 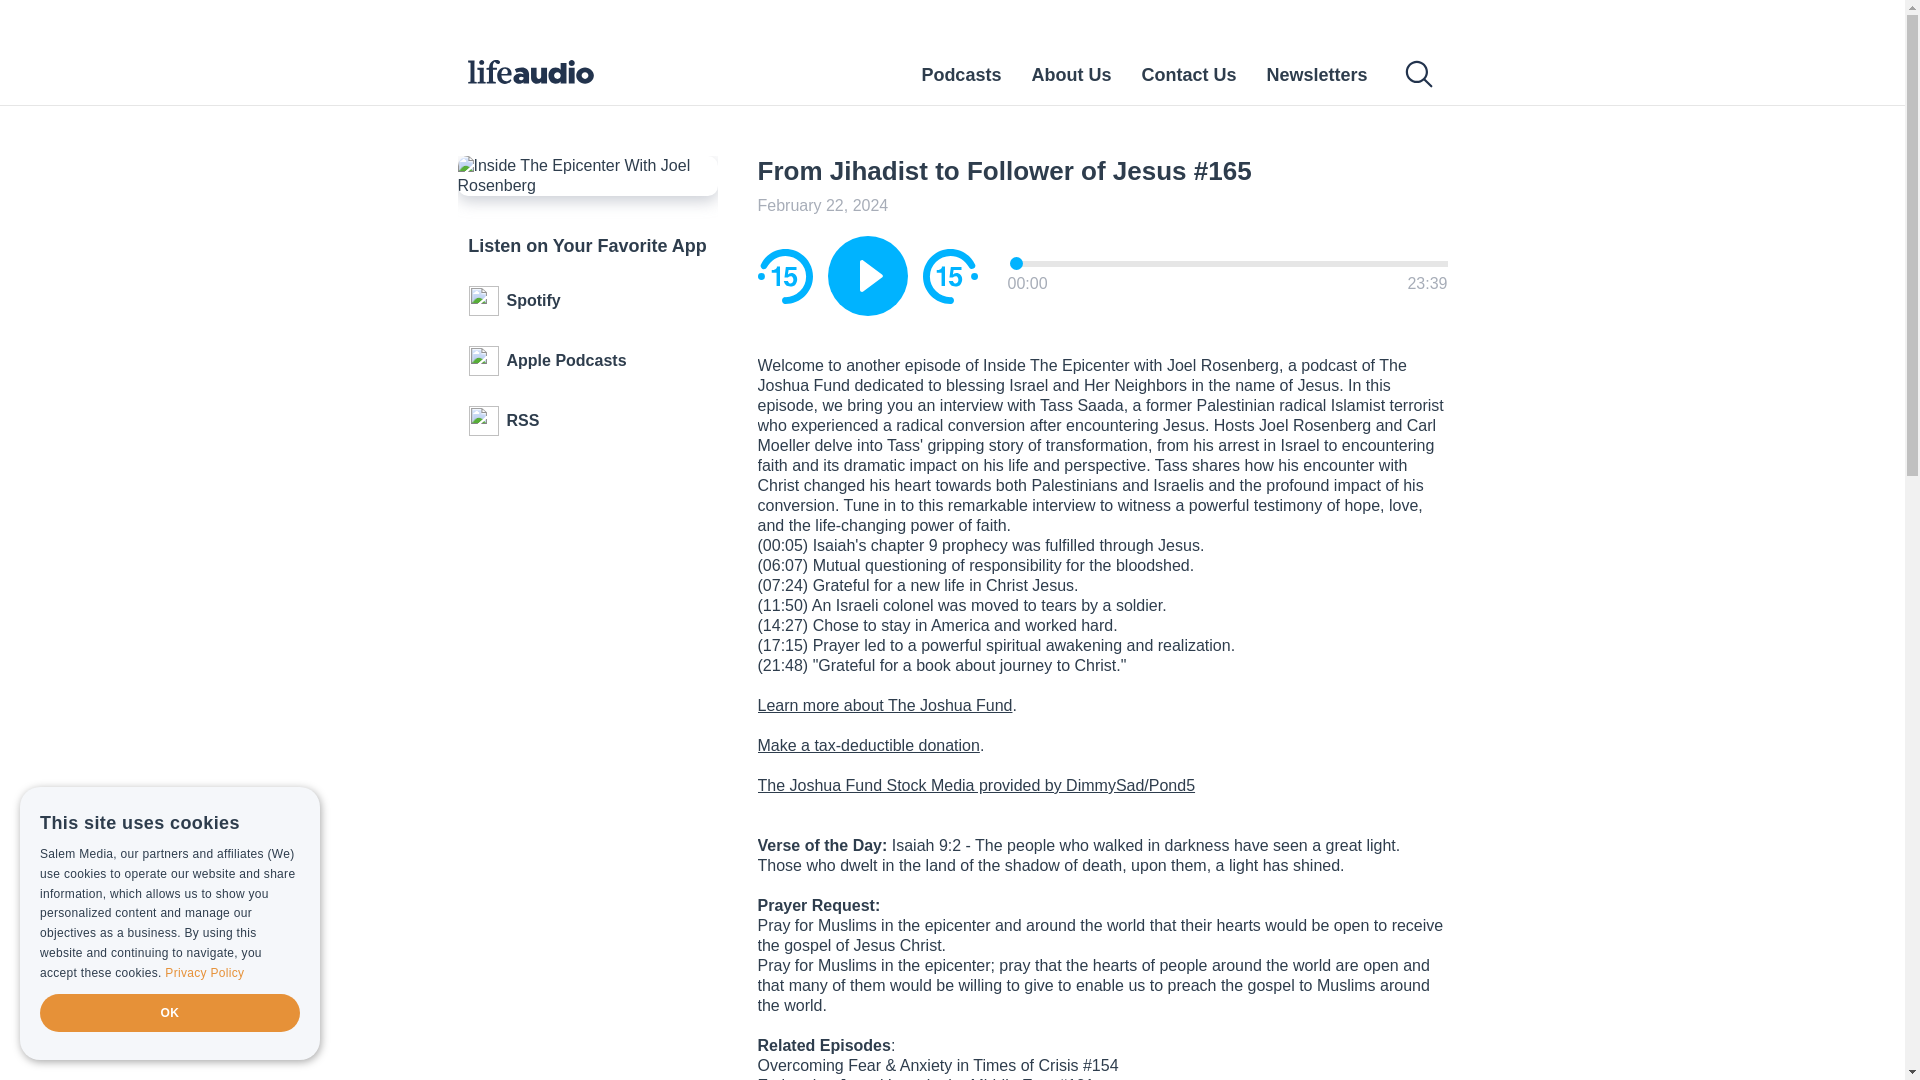 I want to click on Newsletters, so click(x=1316, y=74).